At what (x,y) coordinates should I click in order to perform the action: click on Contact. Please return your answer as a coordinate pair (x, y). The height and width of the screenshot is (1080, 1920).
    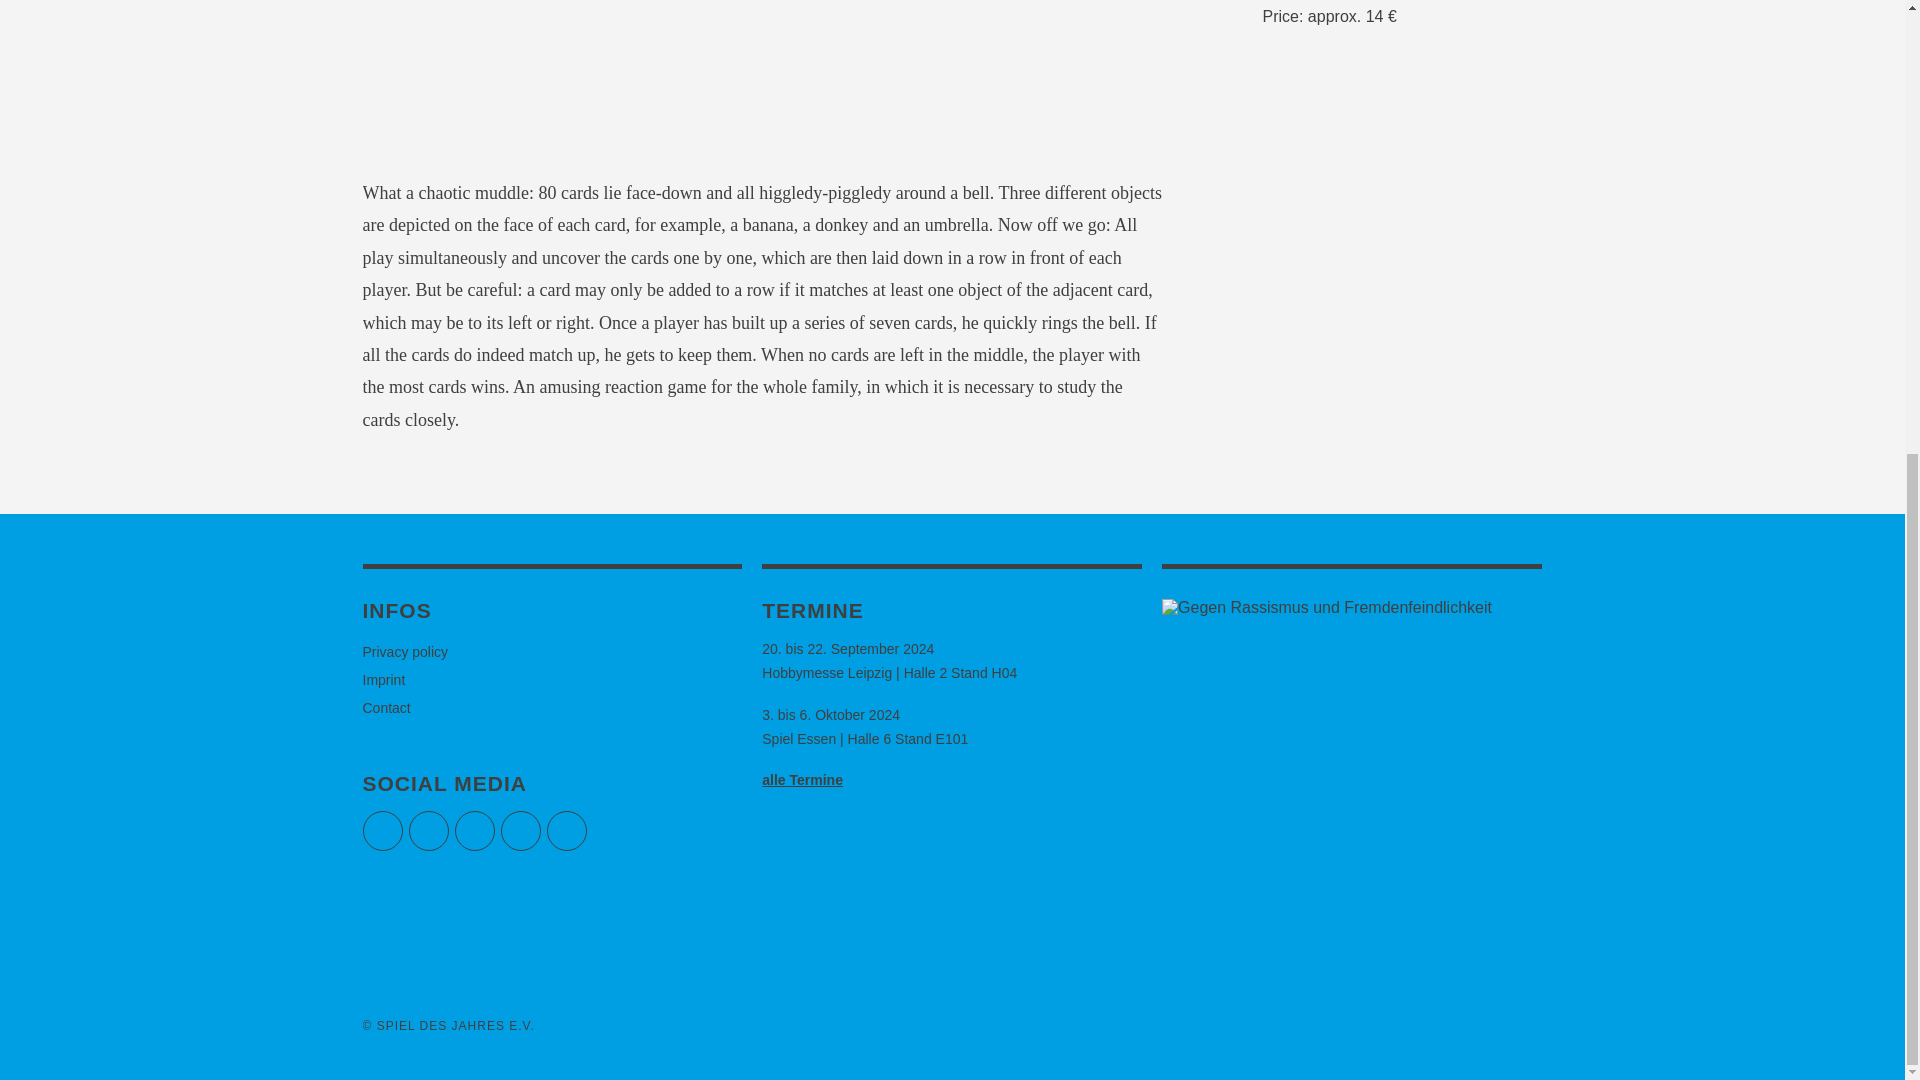
    Looking at the image, I should click on (386, 708).